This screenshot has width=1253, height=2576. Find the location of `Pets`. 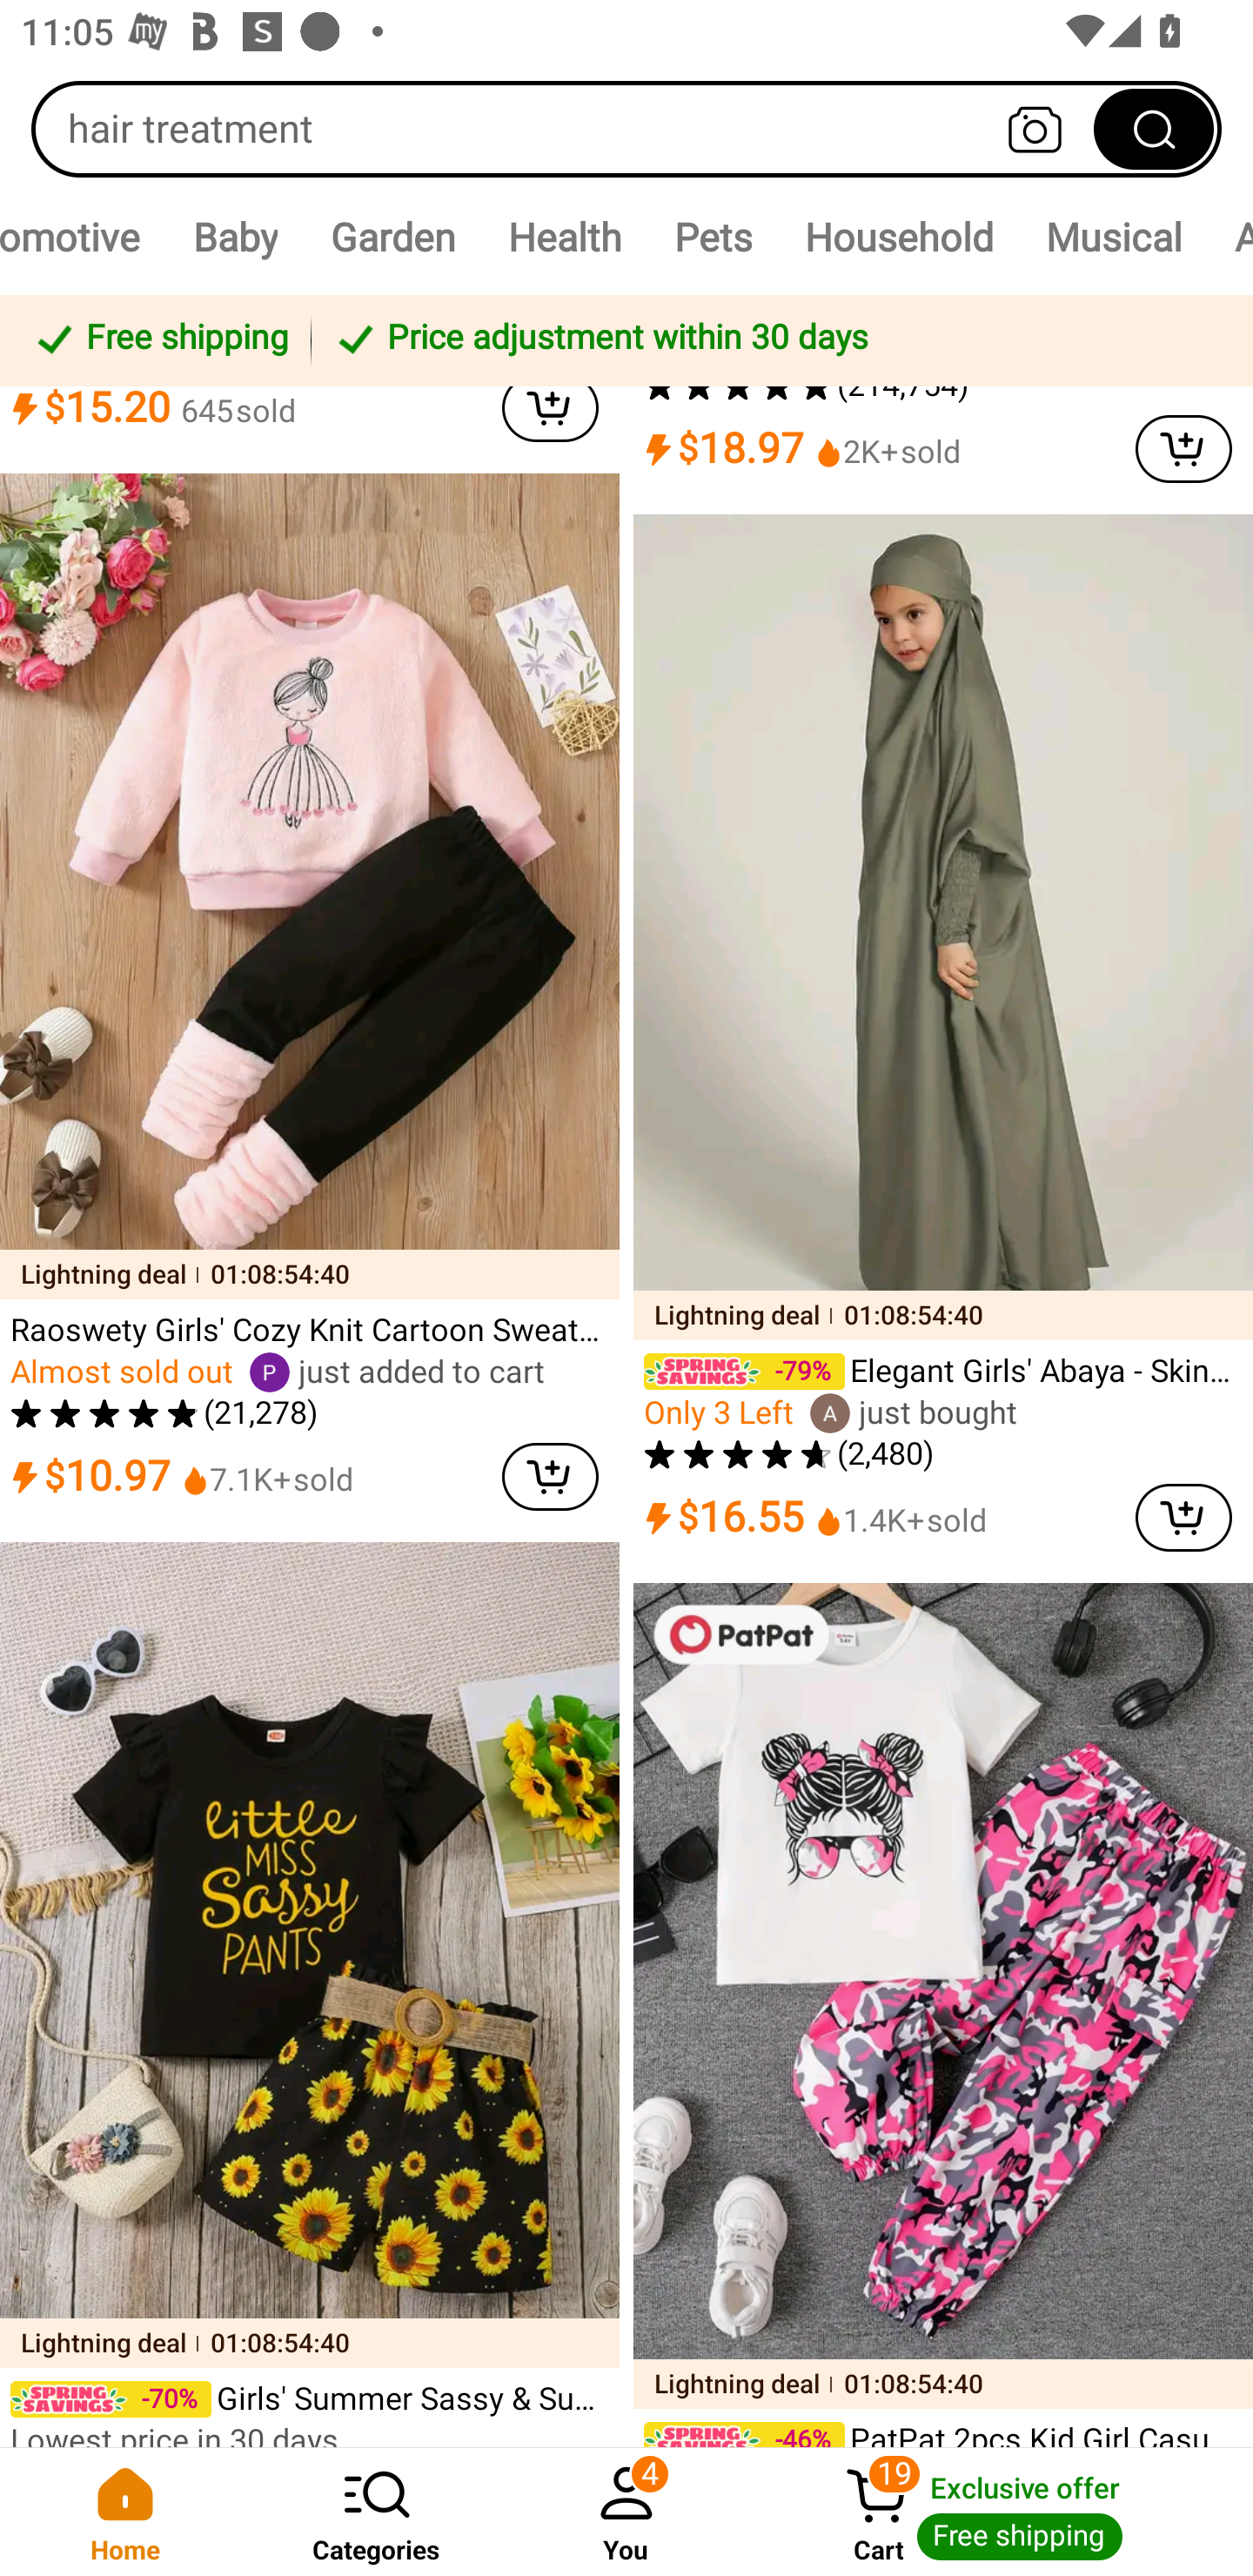

Pets is located at coordinates (713, 237).